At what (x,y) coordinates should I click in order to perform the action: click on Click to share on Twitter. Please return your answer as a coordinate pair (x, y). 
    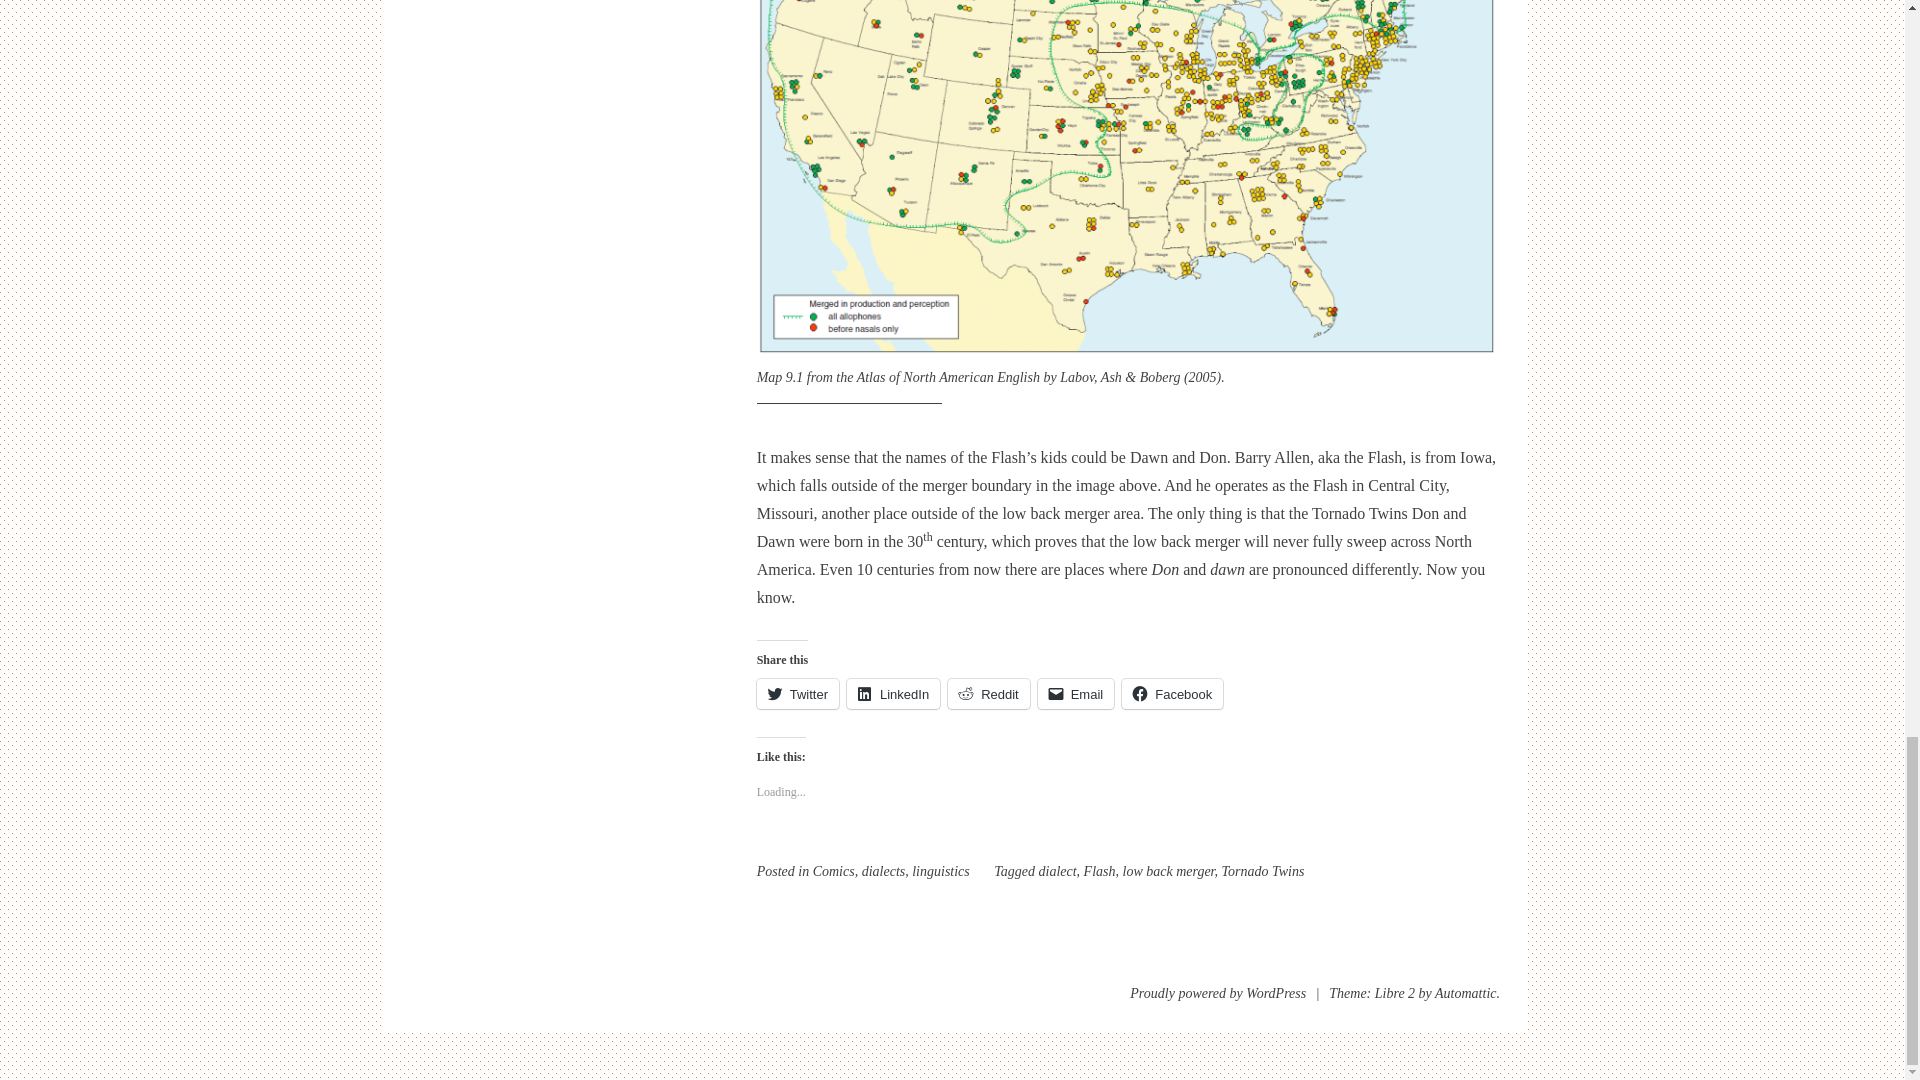
    Looking at the image, I should click on (798, 694).